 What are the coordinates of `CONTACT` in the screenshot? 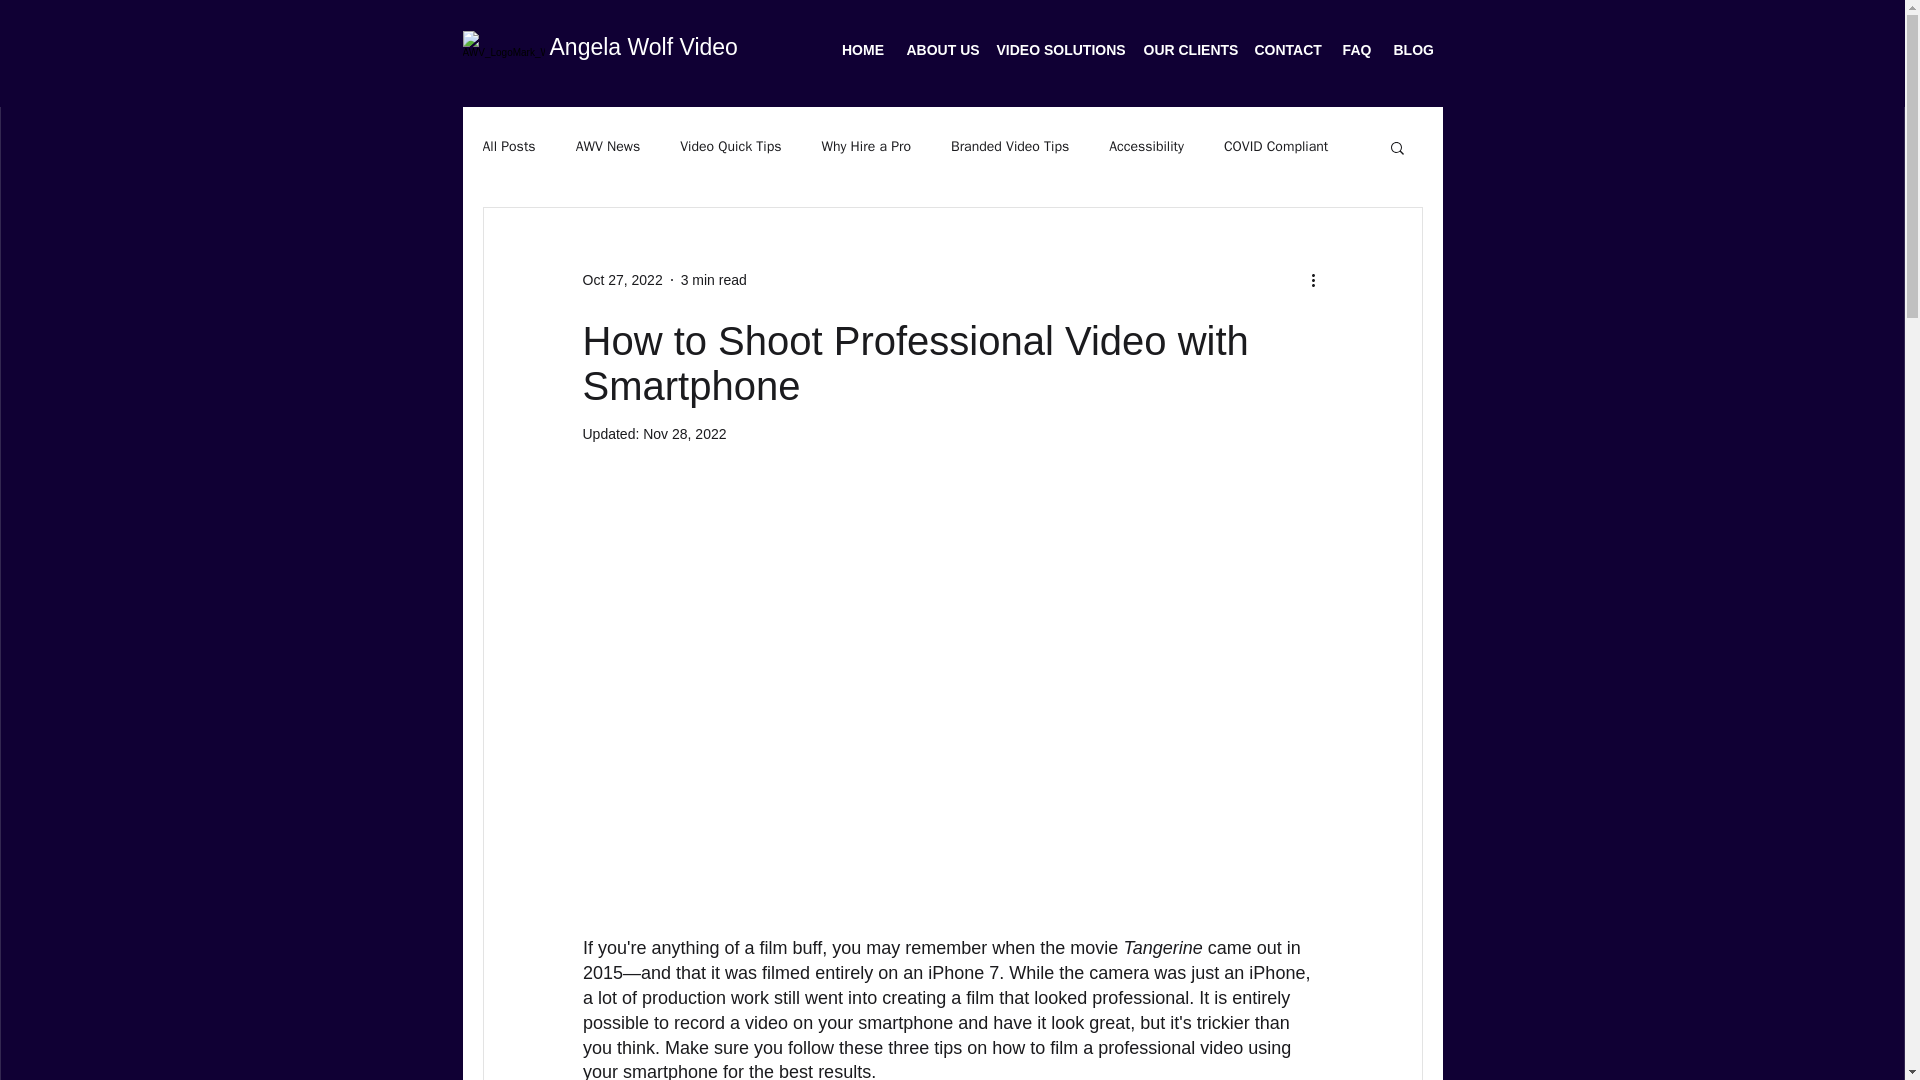 It's located at (1288, 50).